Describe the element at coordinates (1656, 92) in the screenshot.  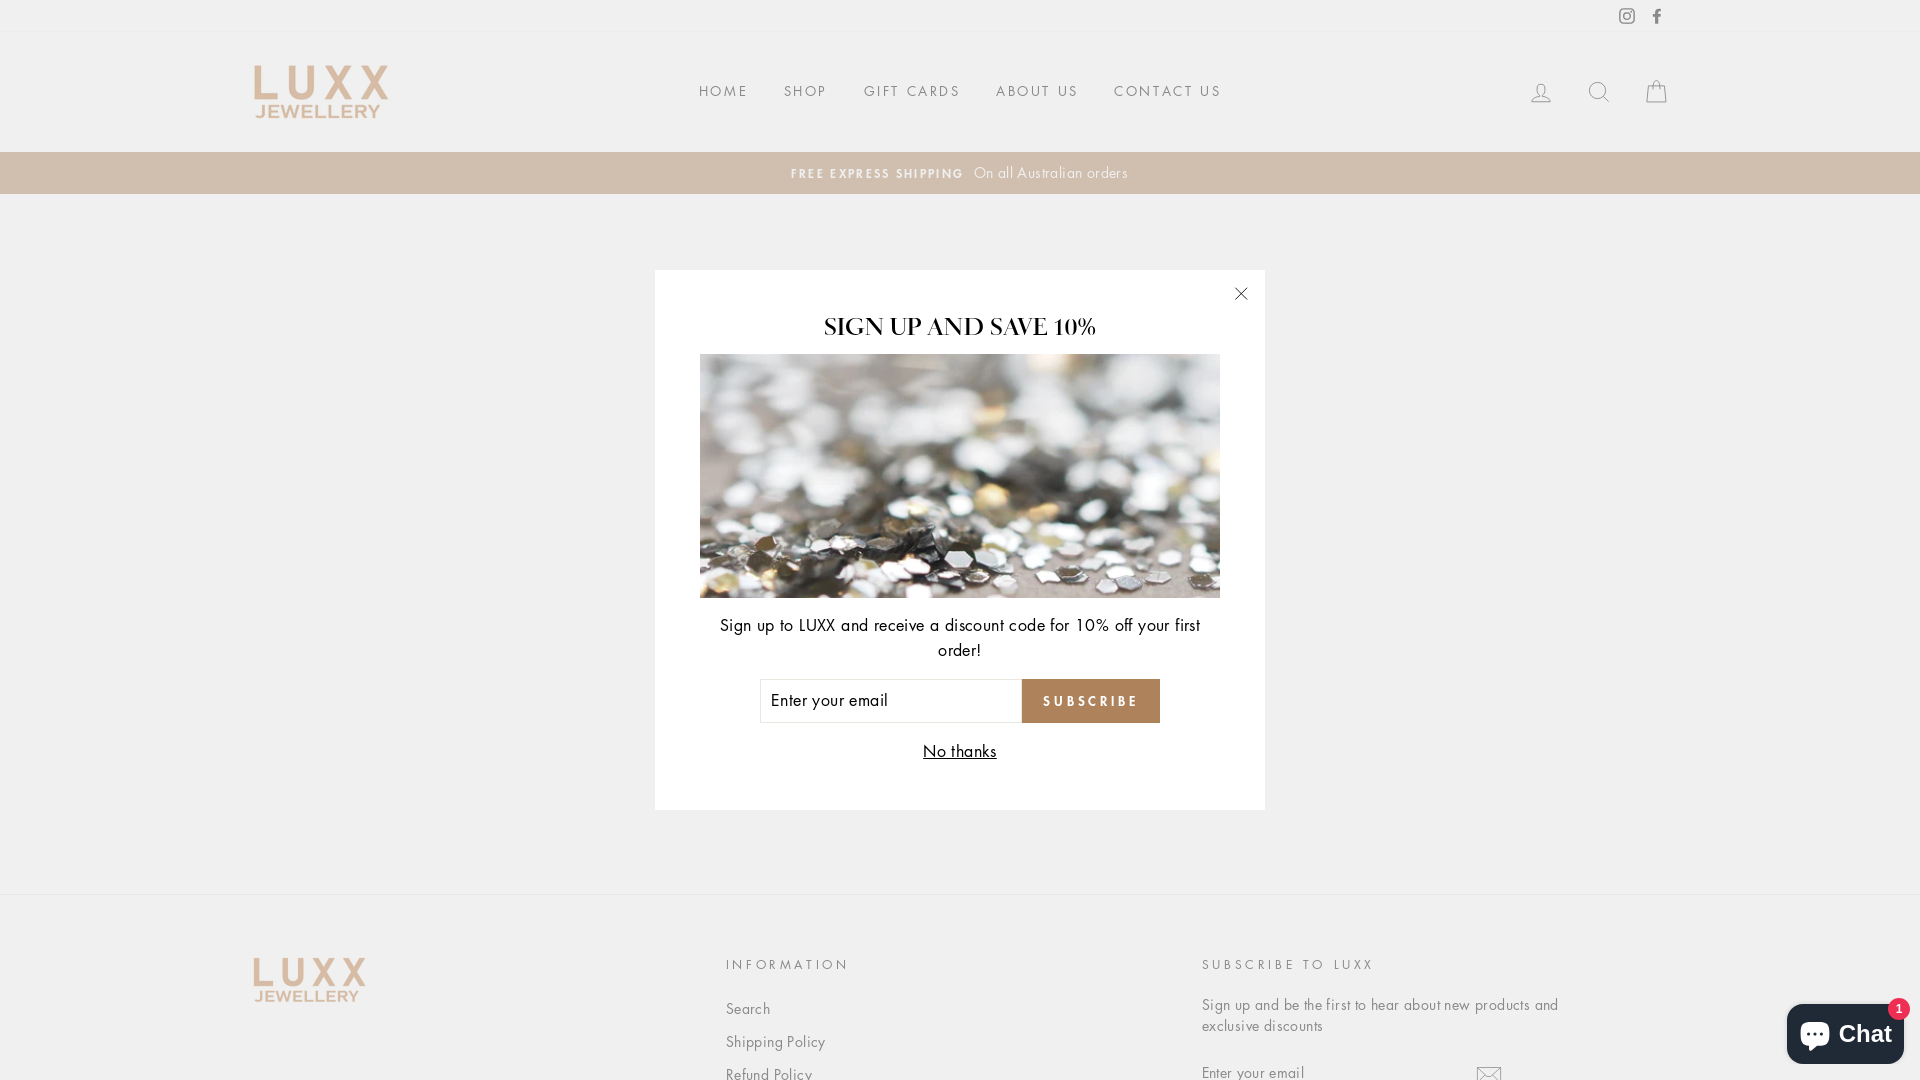
I see `CART` at that location.